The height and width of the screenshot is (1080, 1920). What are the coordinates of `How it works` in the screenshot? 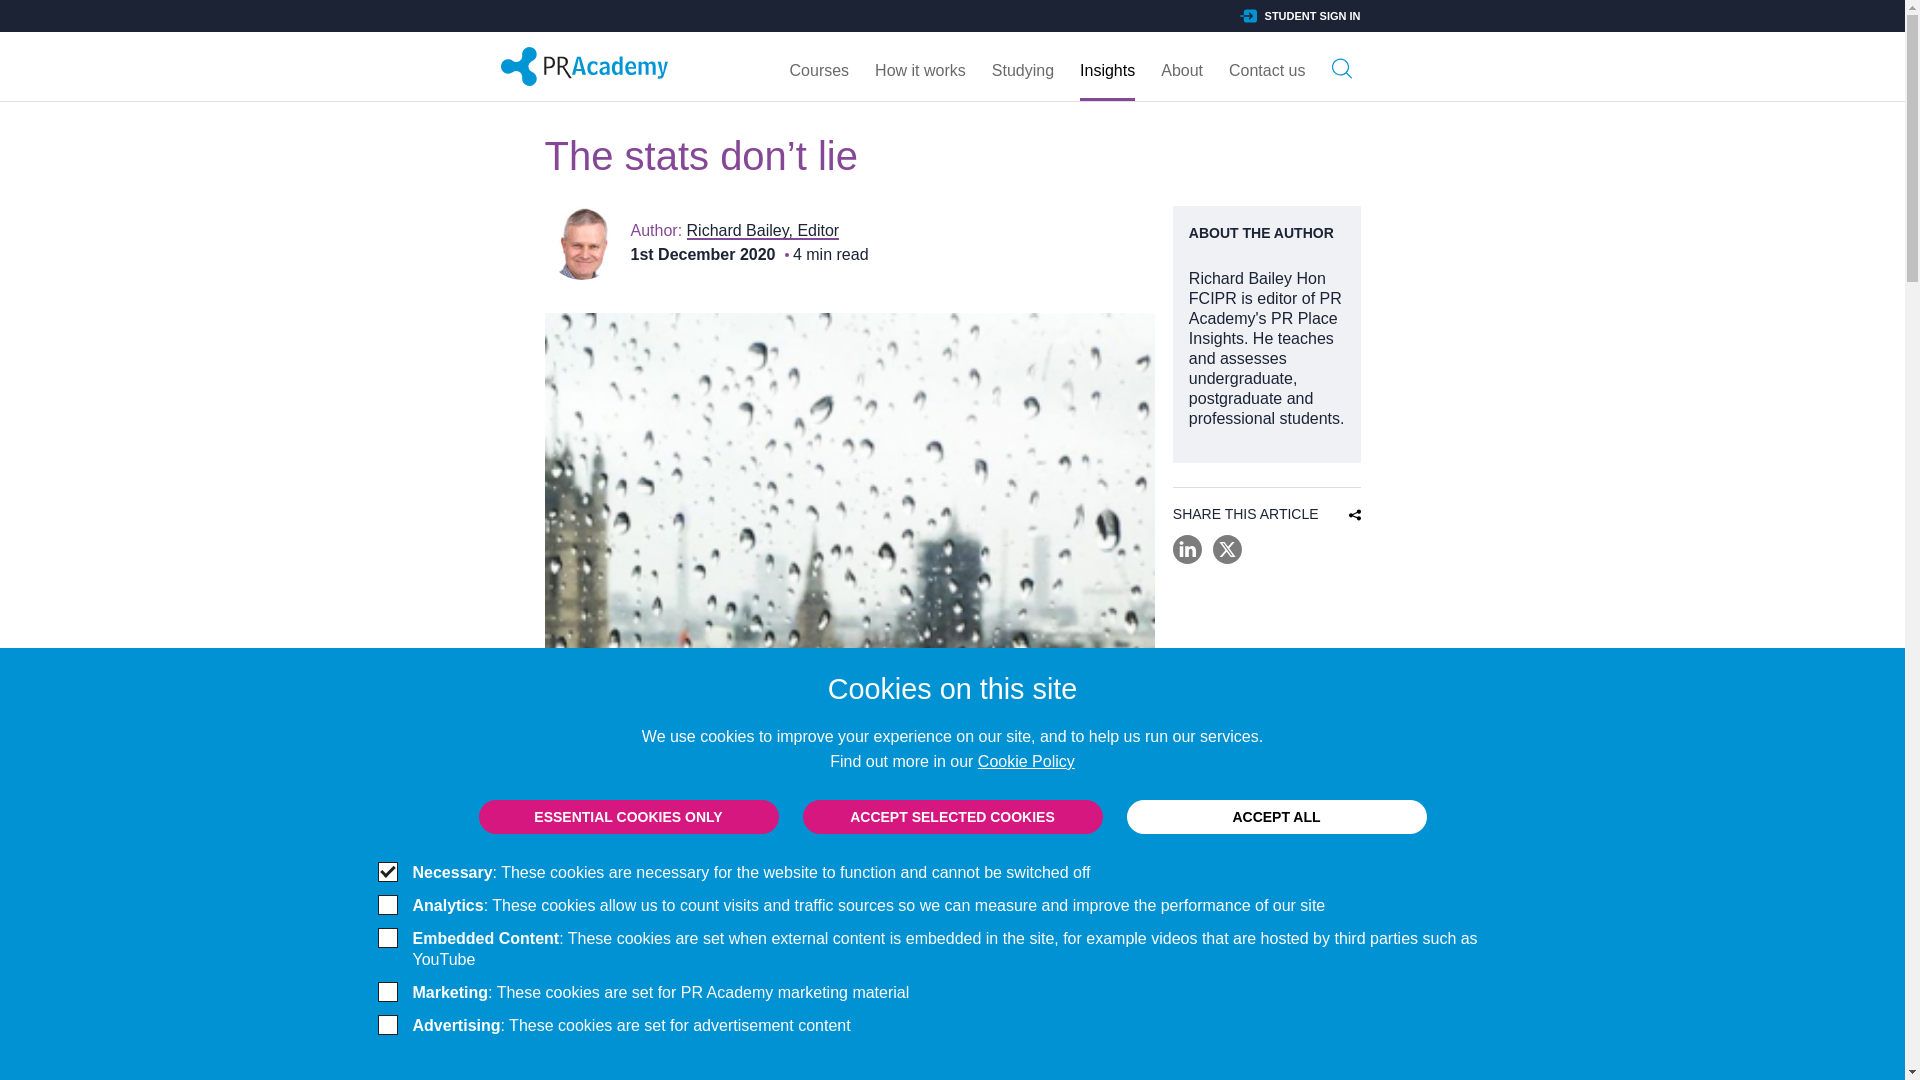 It's located at (920, 66).